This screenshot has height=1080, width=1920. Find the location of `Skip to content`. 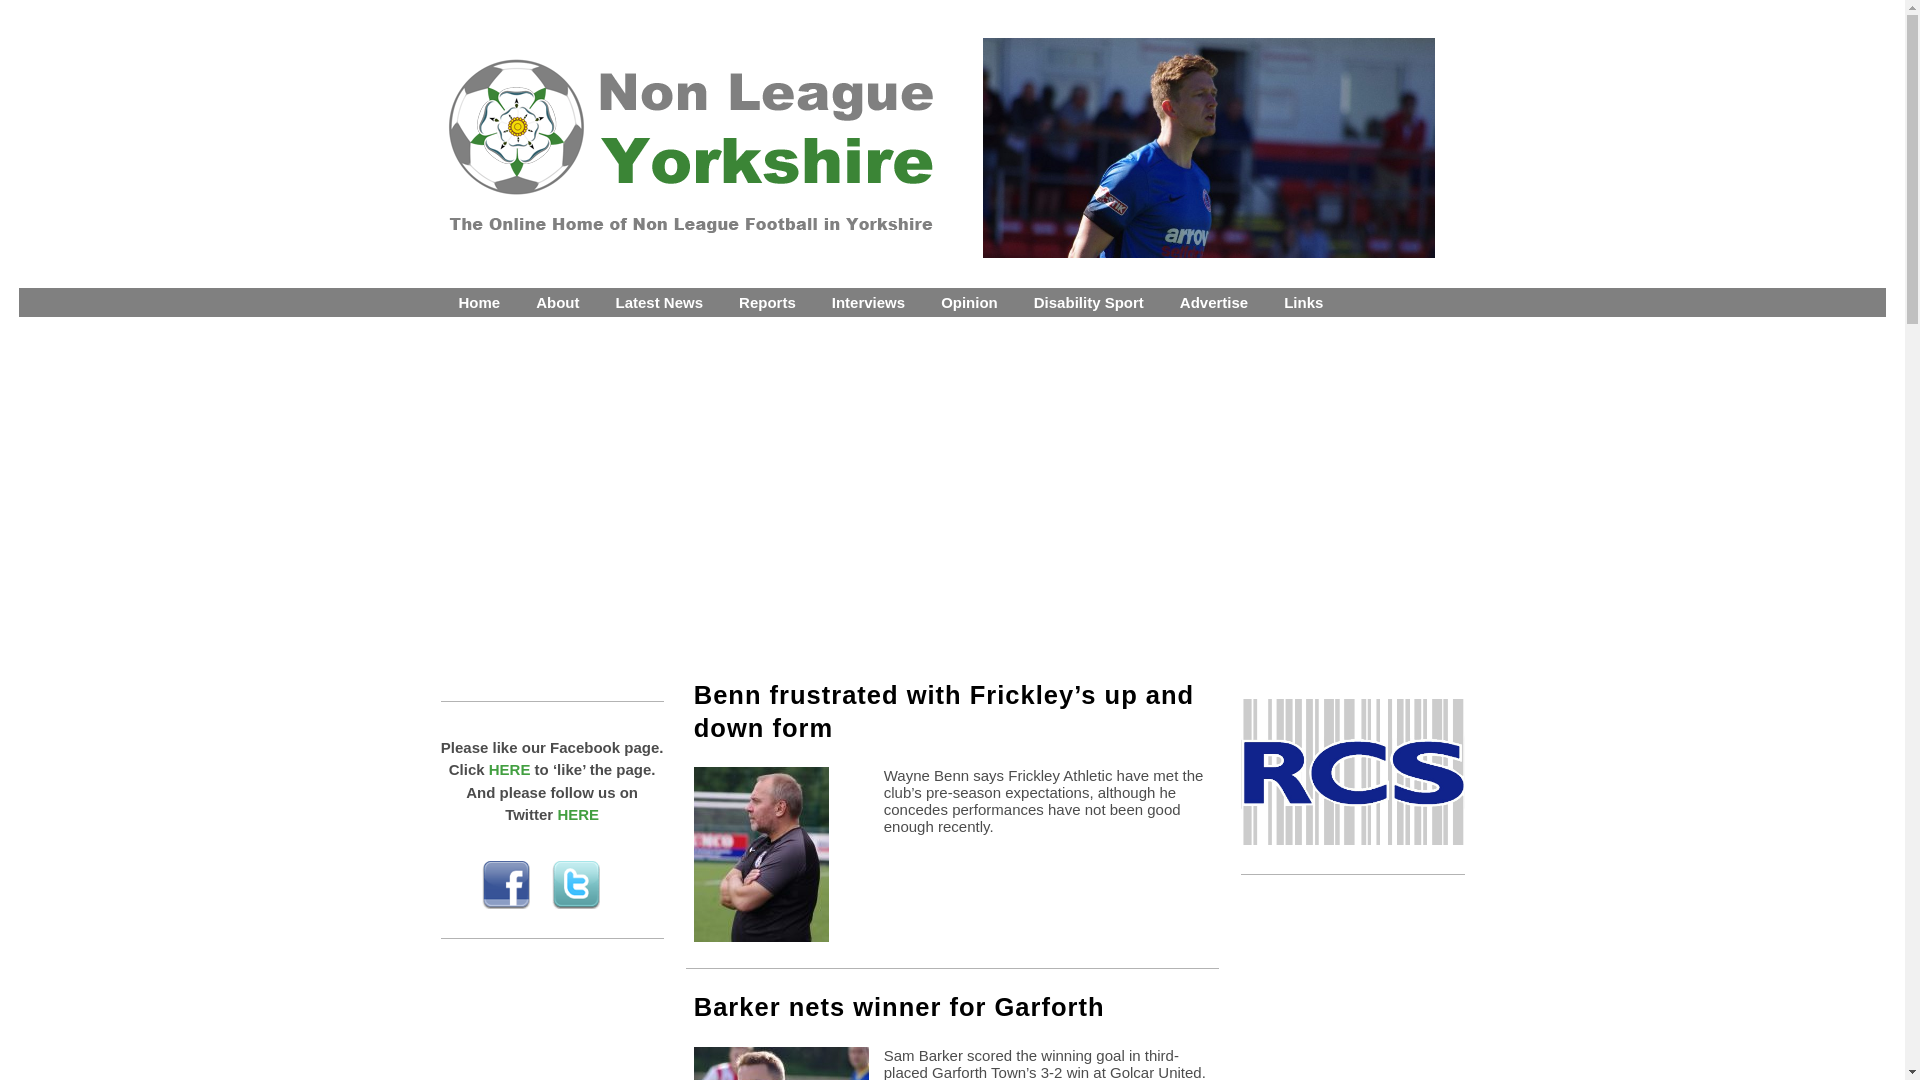

Skip to content is located at coordinates (35, 292).